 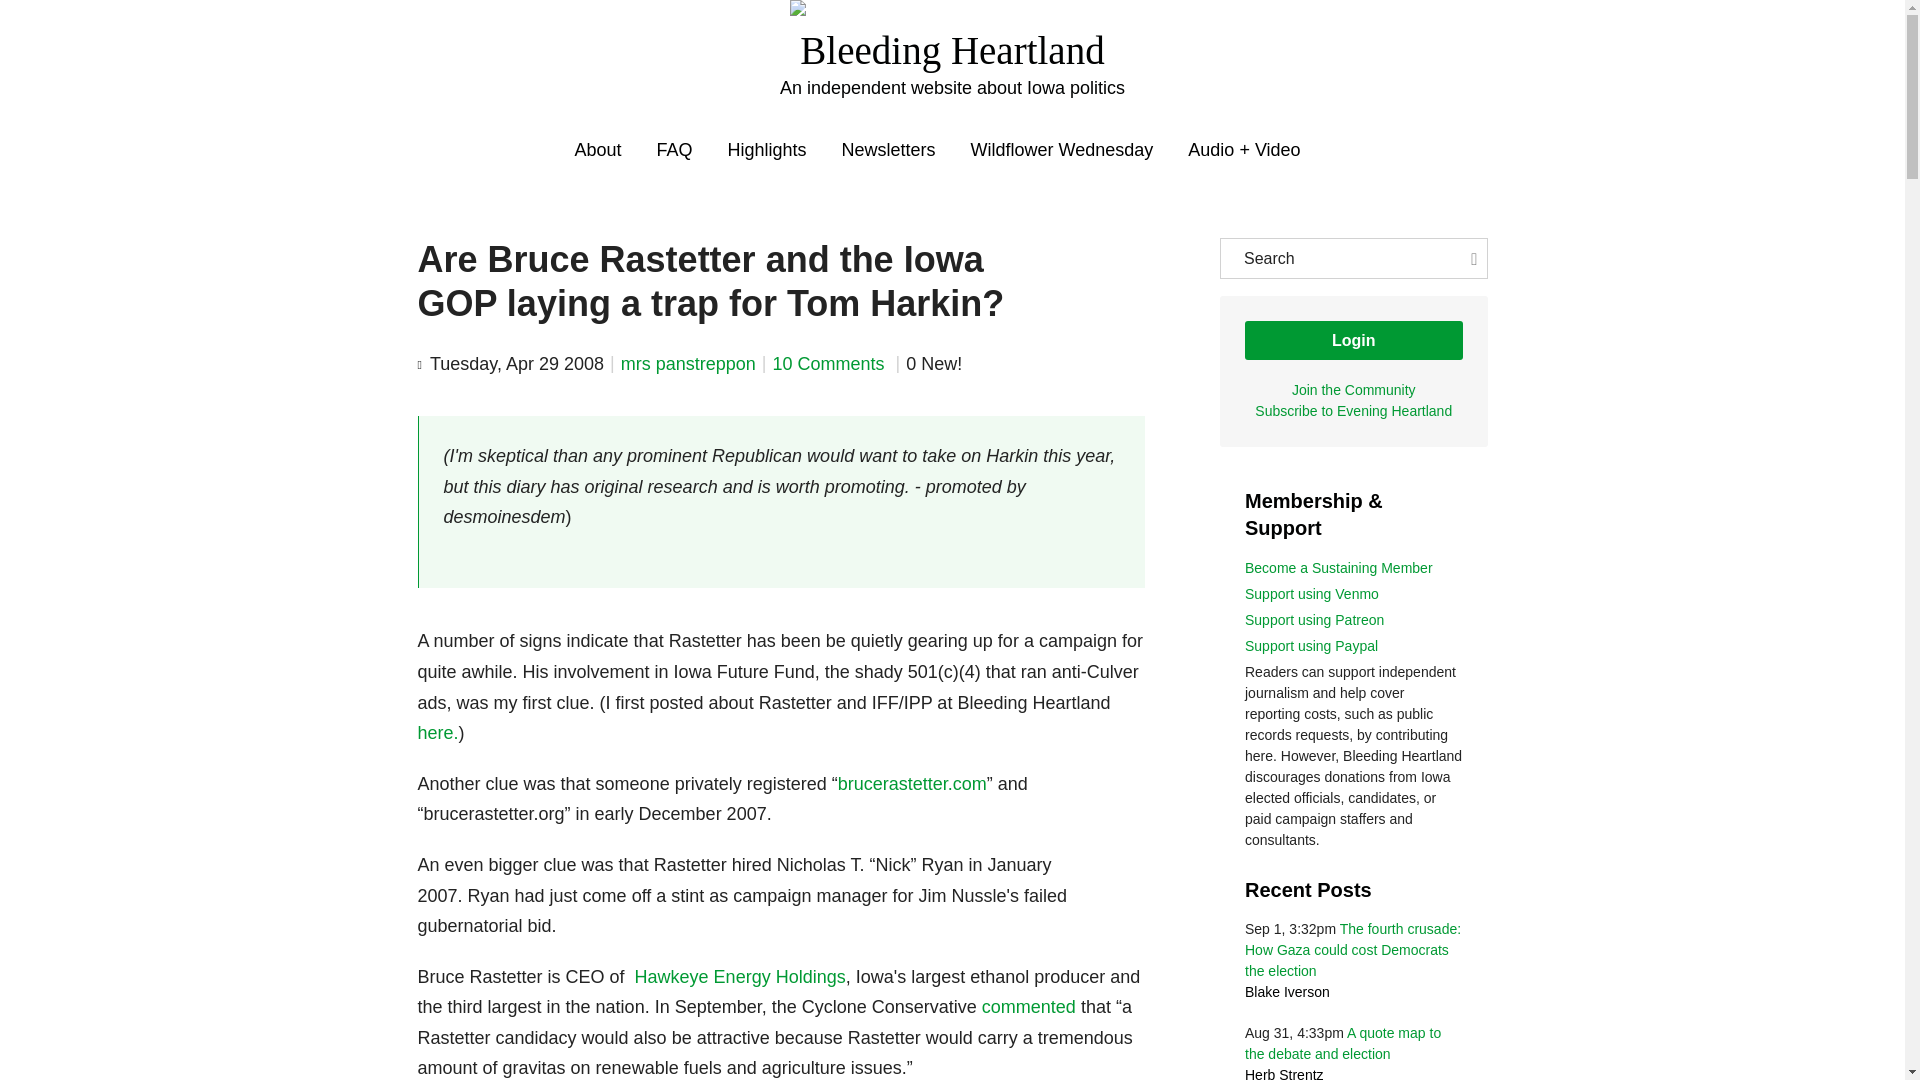 What do you see at coordinates (740, 976) in the screenshot?
I see `Hawkeye Energy Holdings` at bounding box center [740, 976].